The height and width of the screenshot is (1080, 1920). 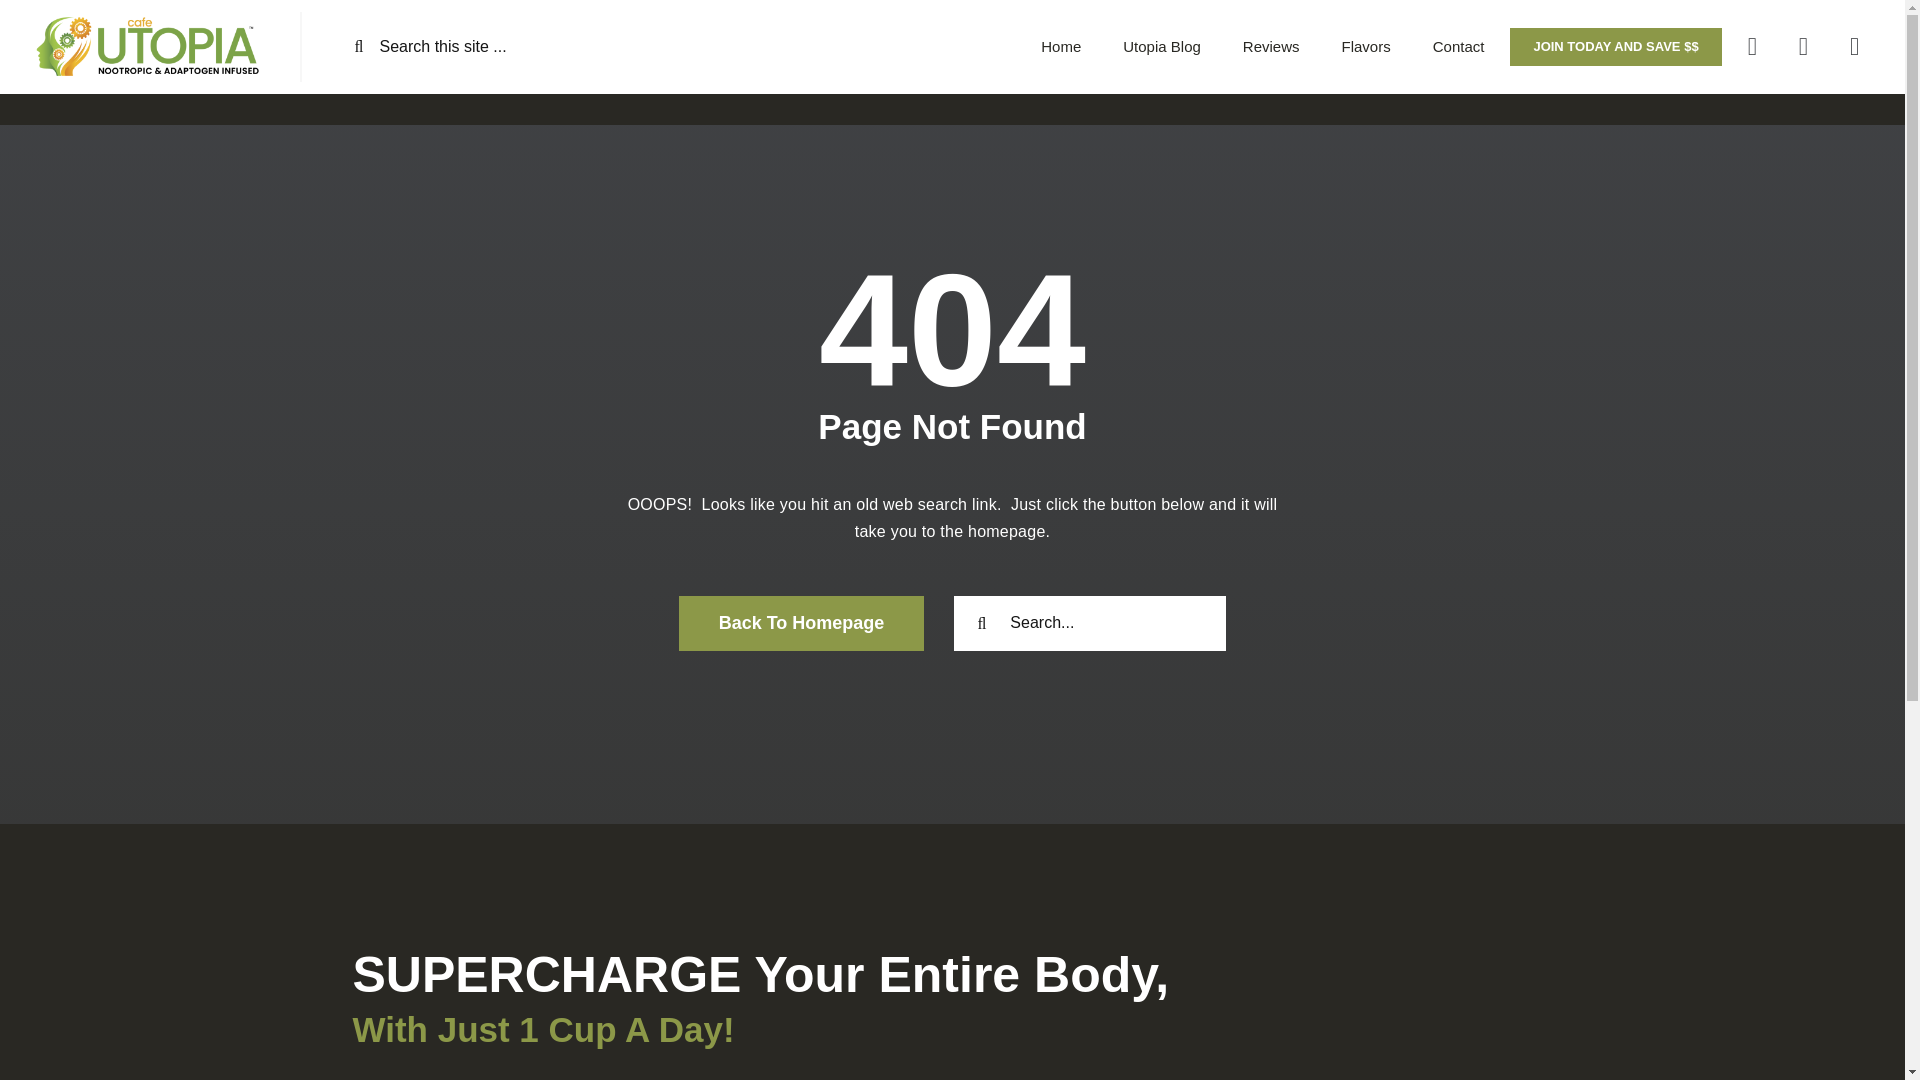 What do you see at coordinates (1366, 46) in the screenshot?
I see `Flavors` at bounding box center [1366, 46].